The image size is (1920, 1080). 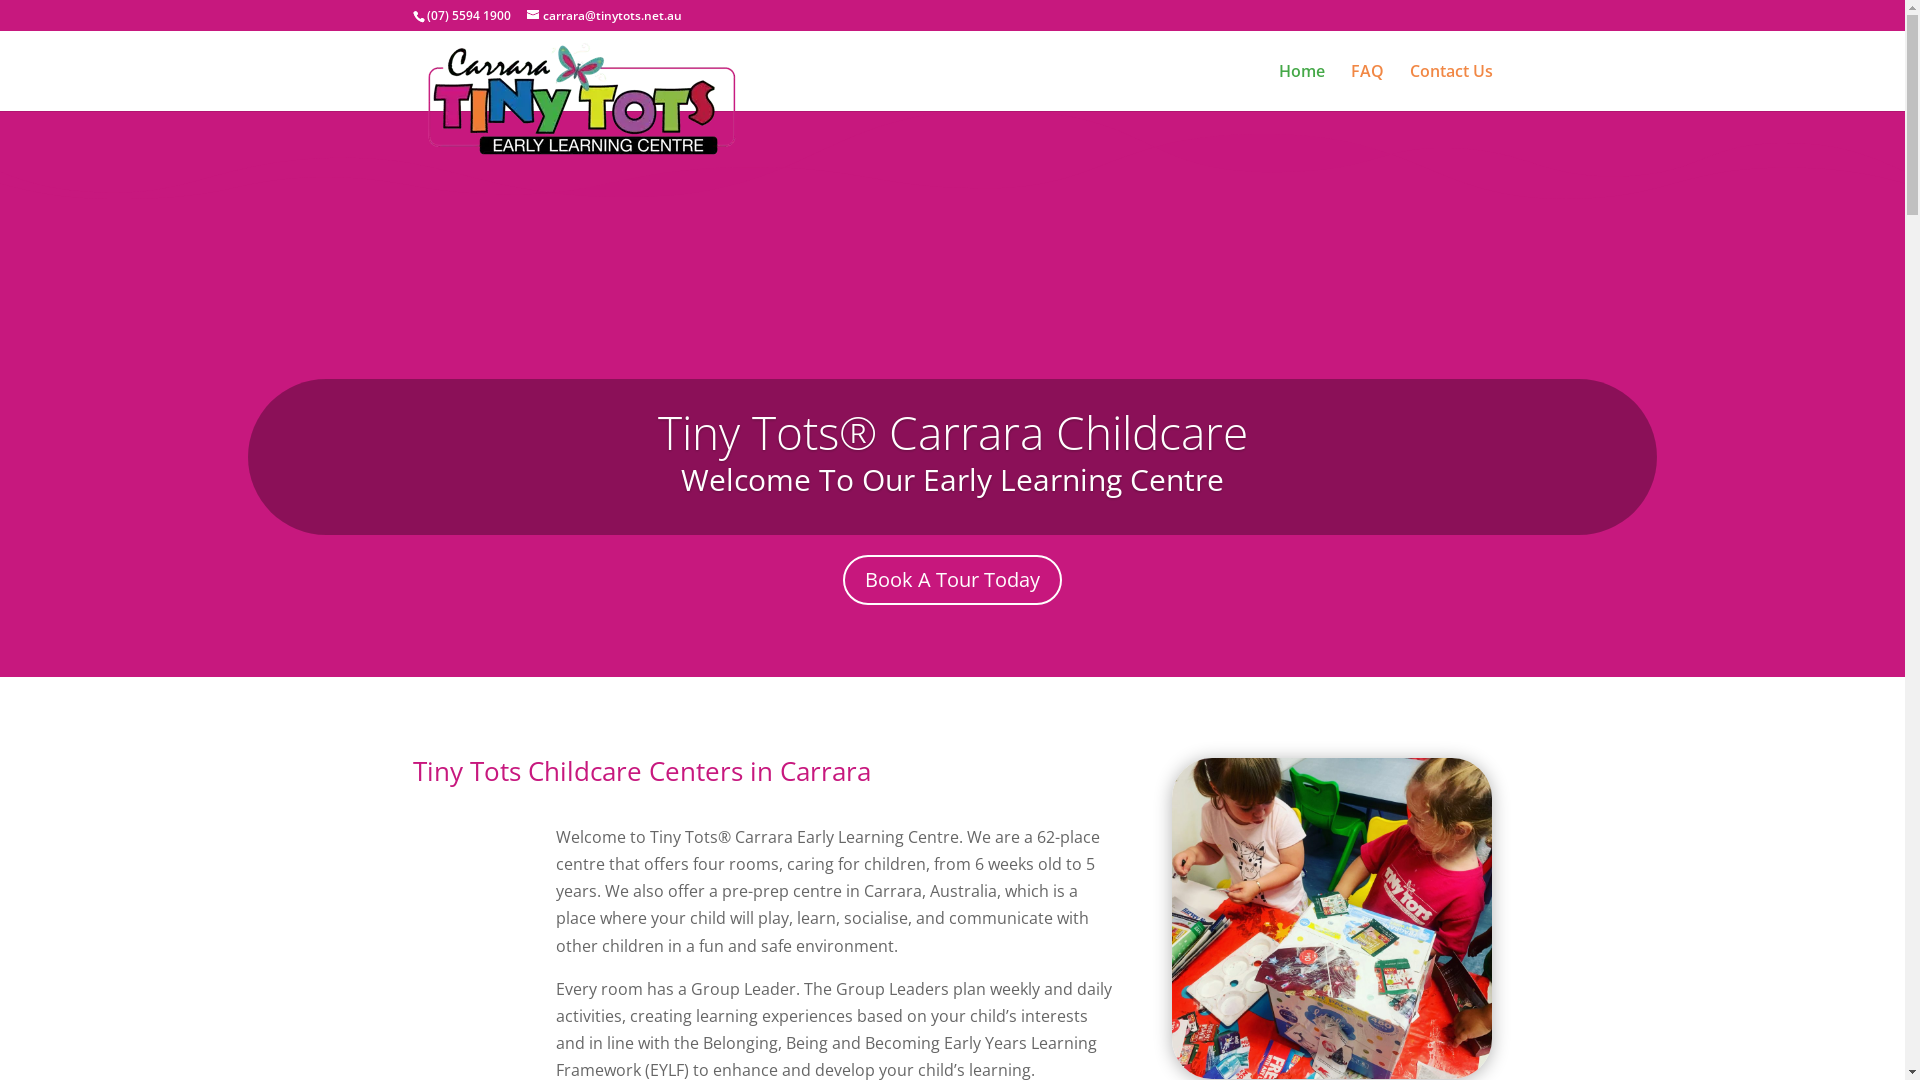 I want to click on Contact Us, so click(x=1452, y=88).